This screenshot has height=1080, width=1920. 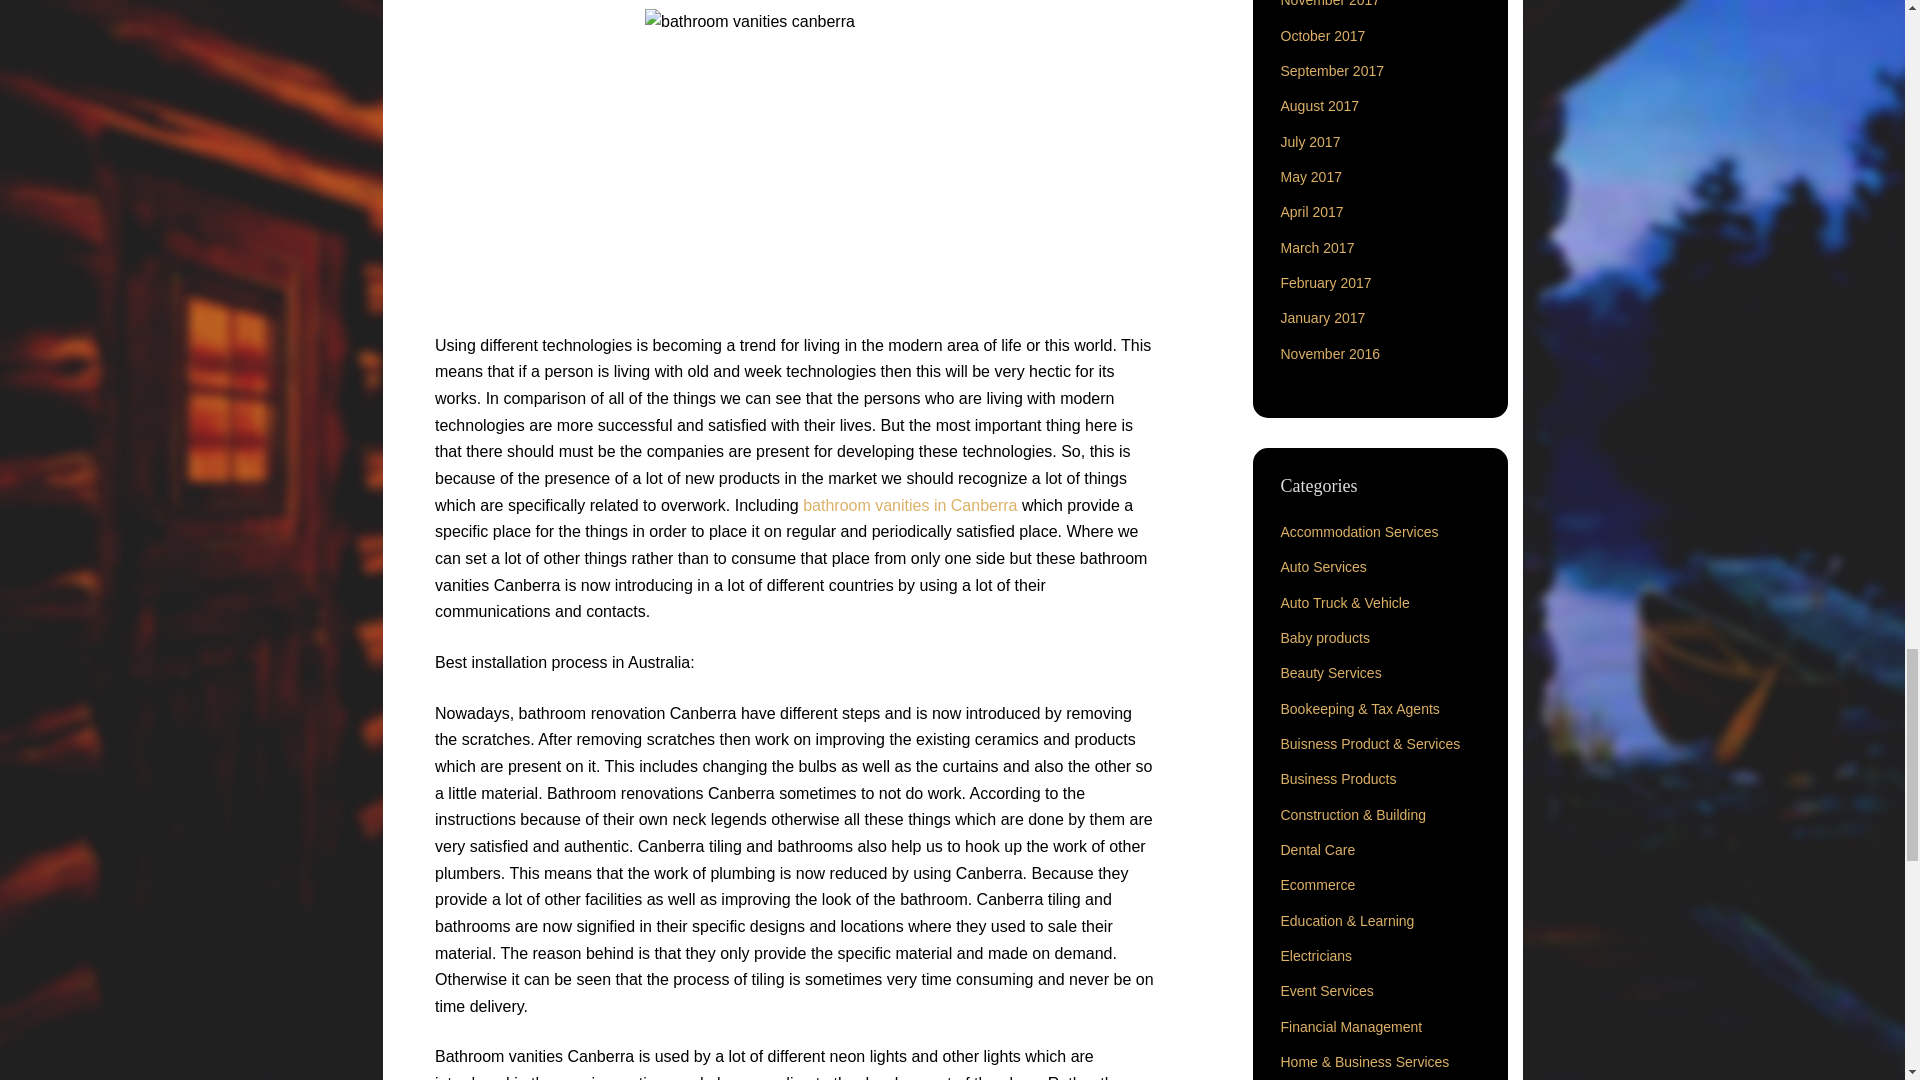 What do you see at coordinates (794, 158) in the screenshot?
I see `bathroom vanities canberra` at bounding box center [794, 158].